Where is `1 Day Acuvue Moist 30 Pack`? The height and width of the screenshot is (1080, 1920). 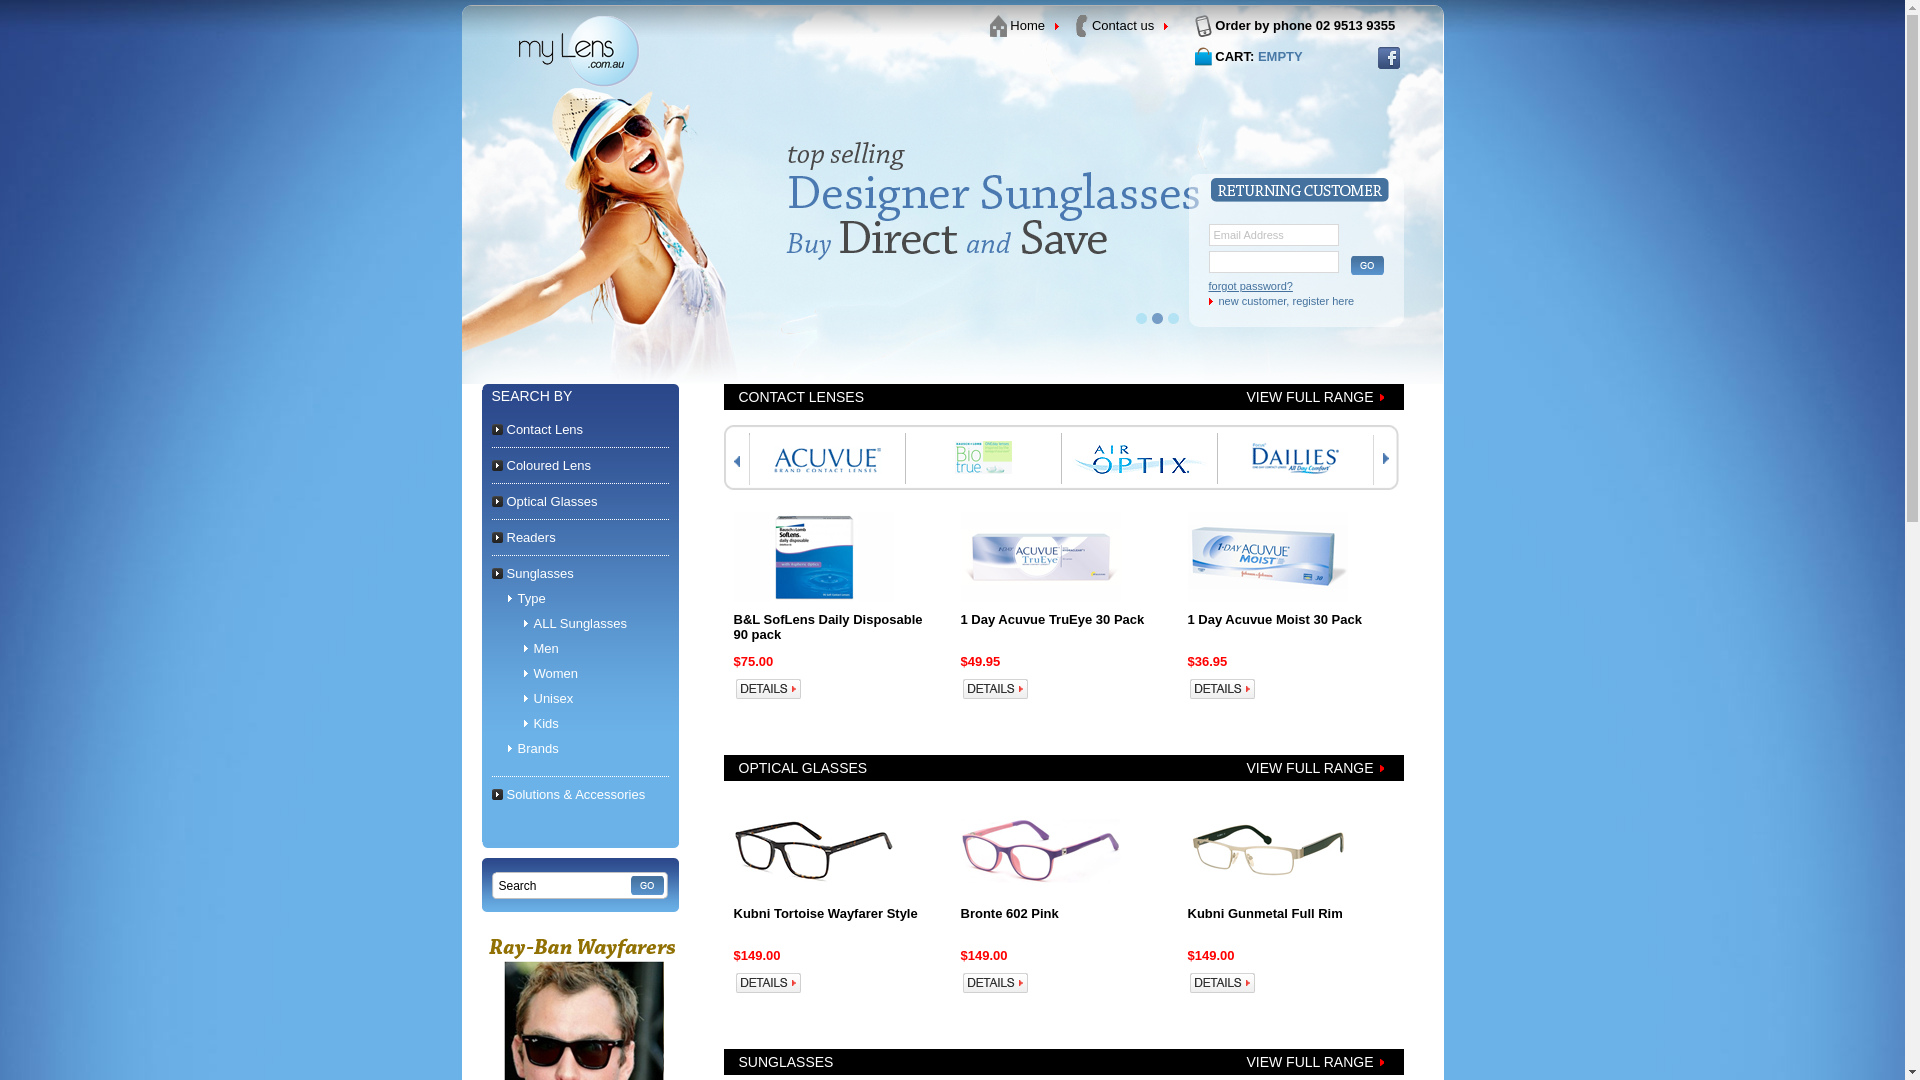
1 Day Acuvue Moist 30 Pack is located at coordinates (1275, 620).